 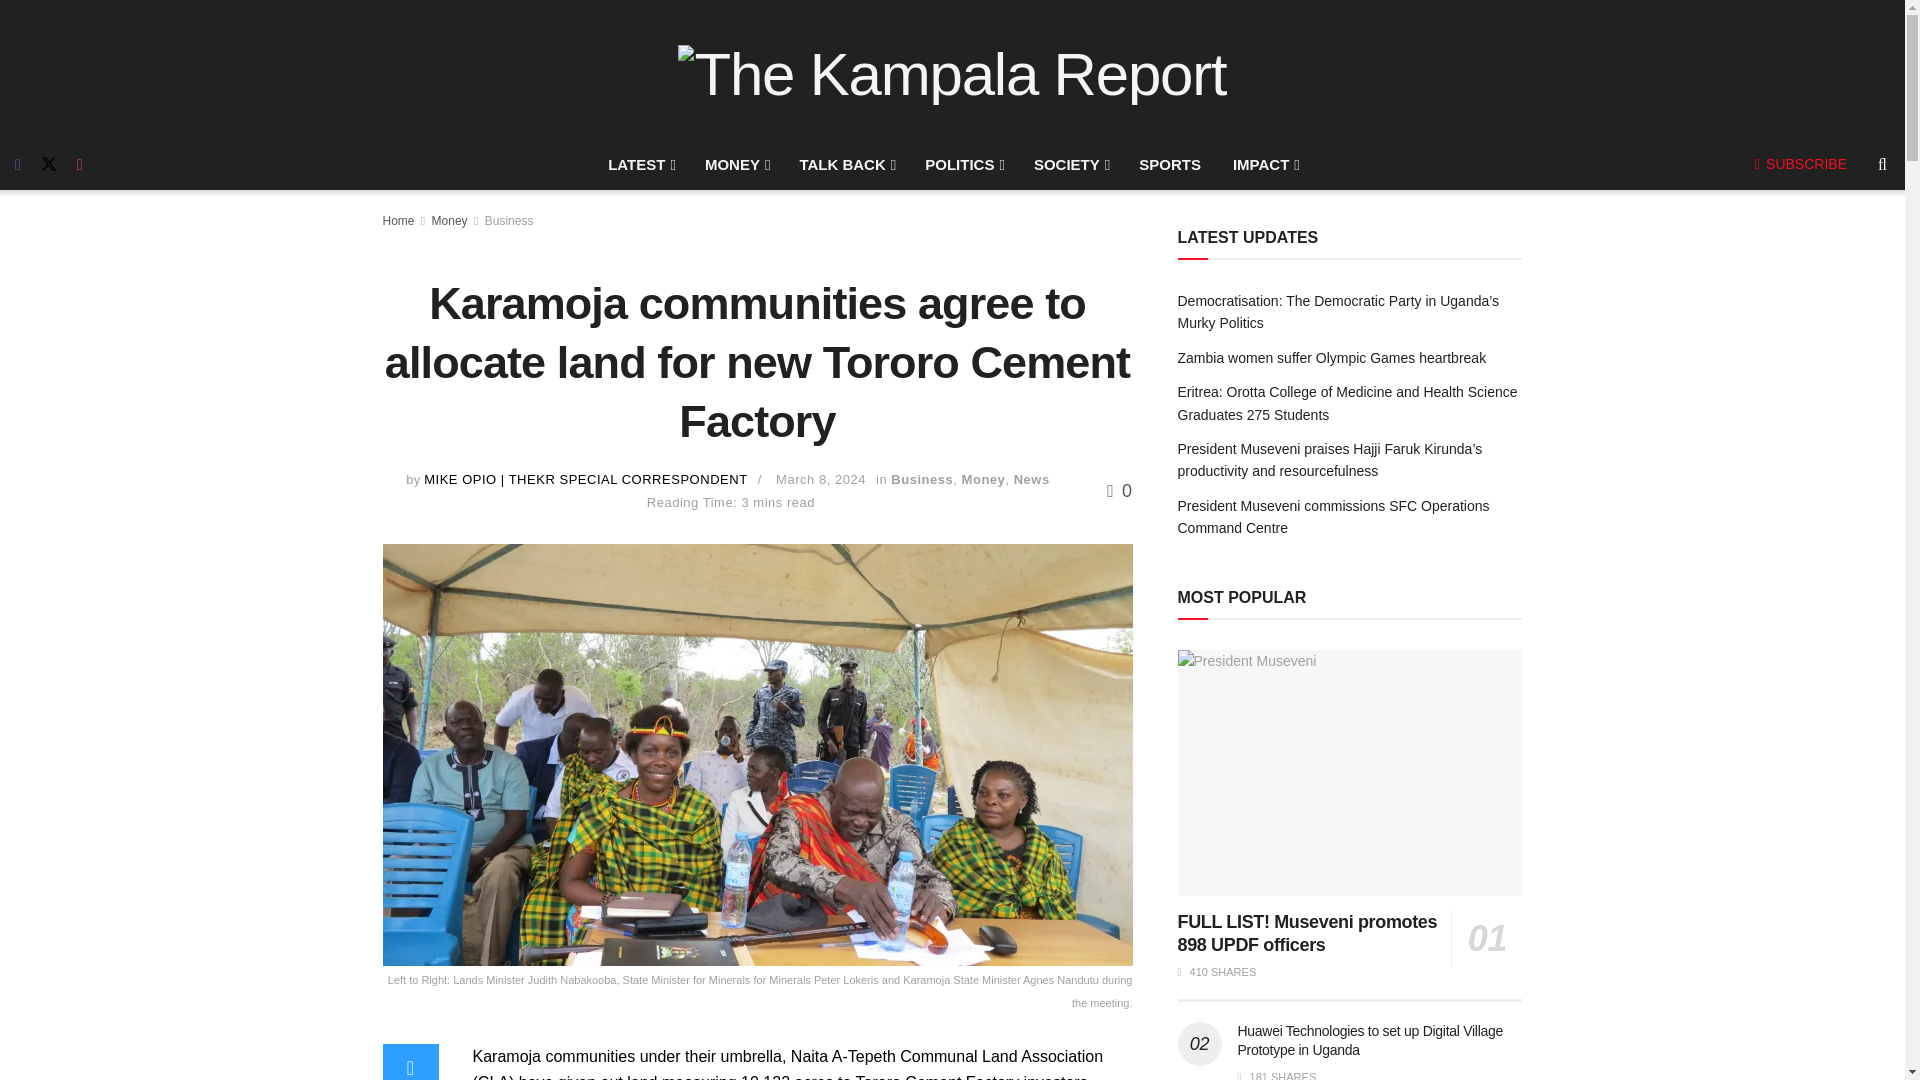 I want to click on IMPACT, so click(x=1265, y=165).